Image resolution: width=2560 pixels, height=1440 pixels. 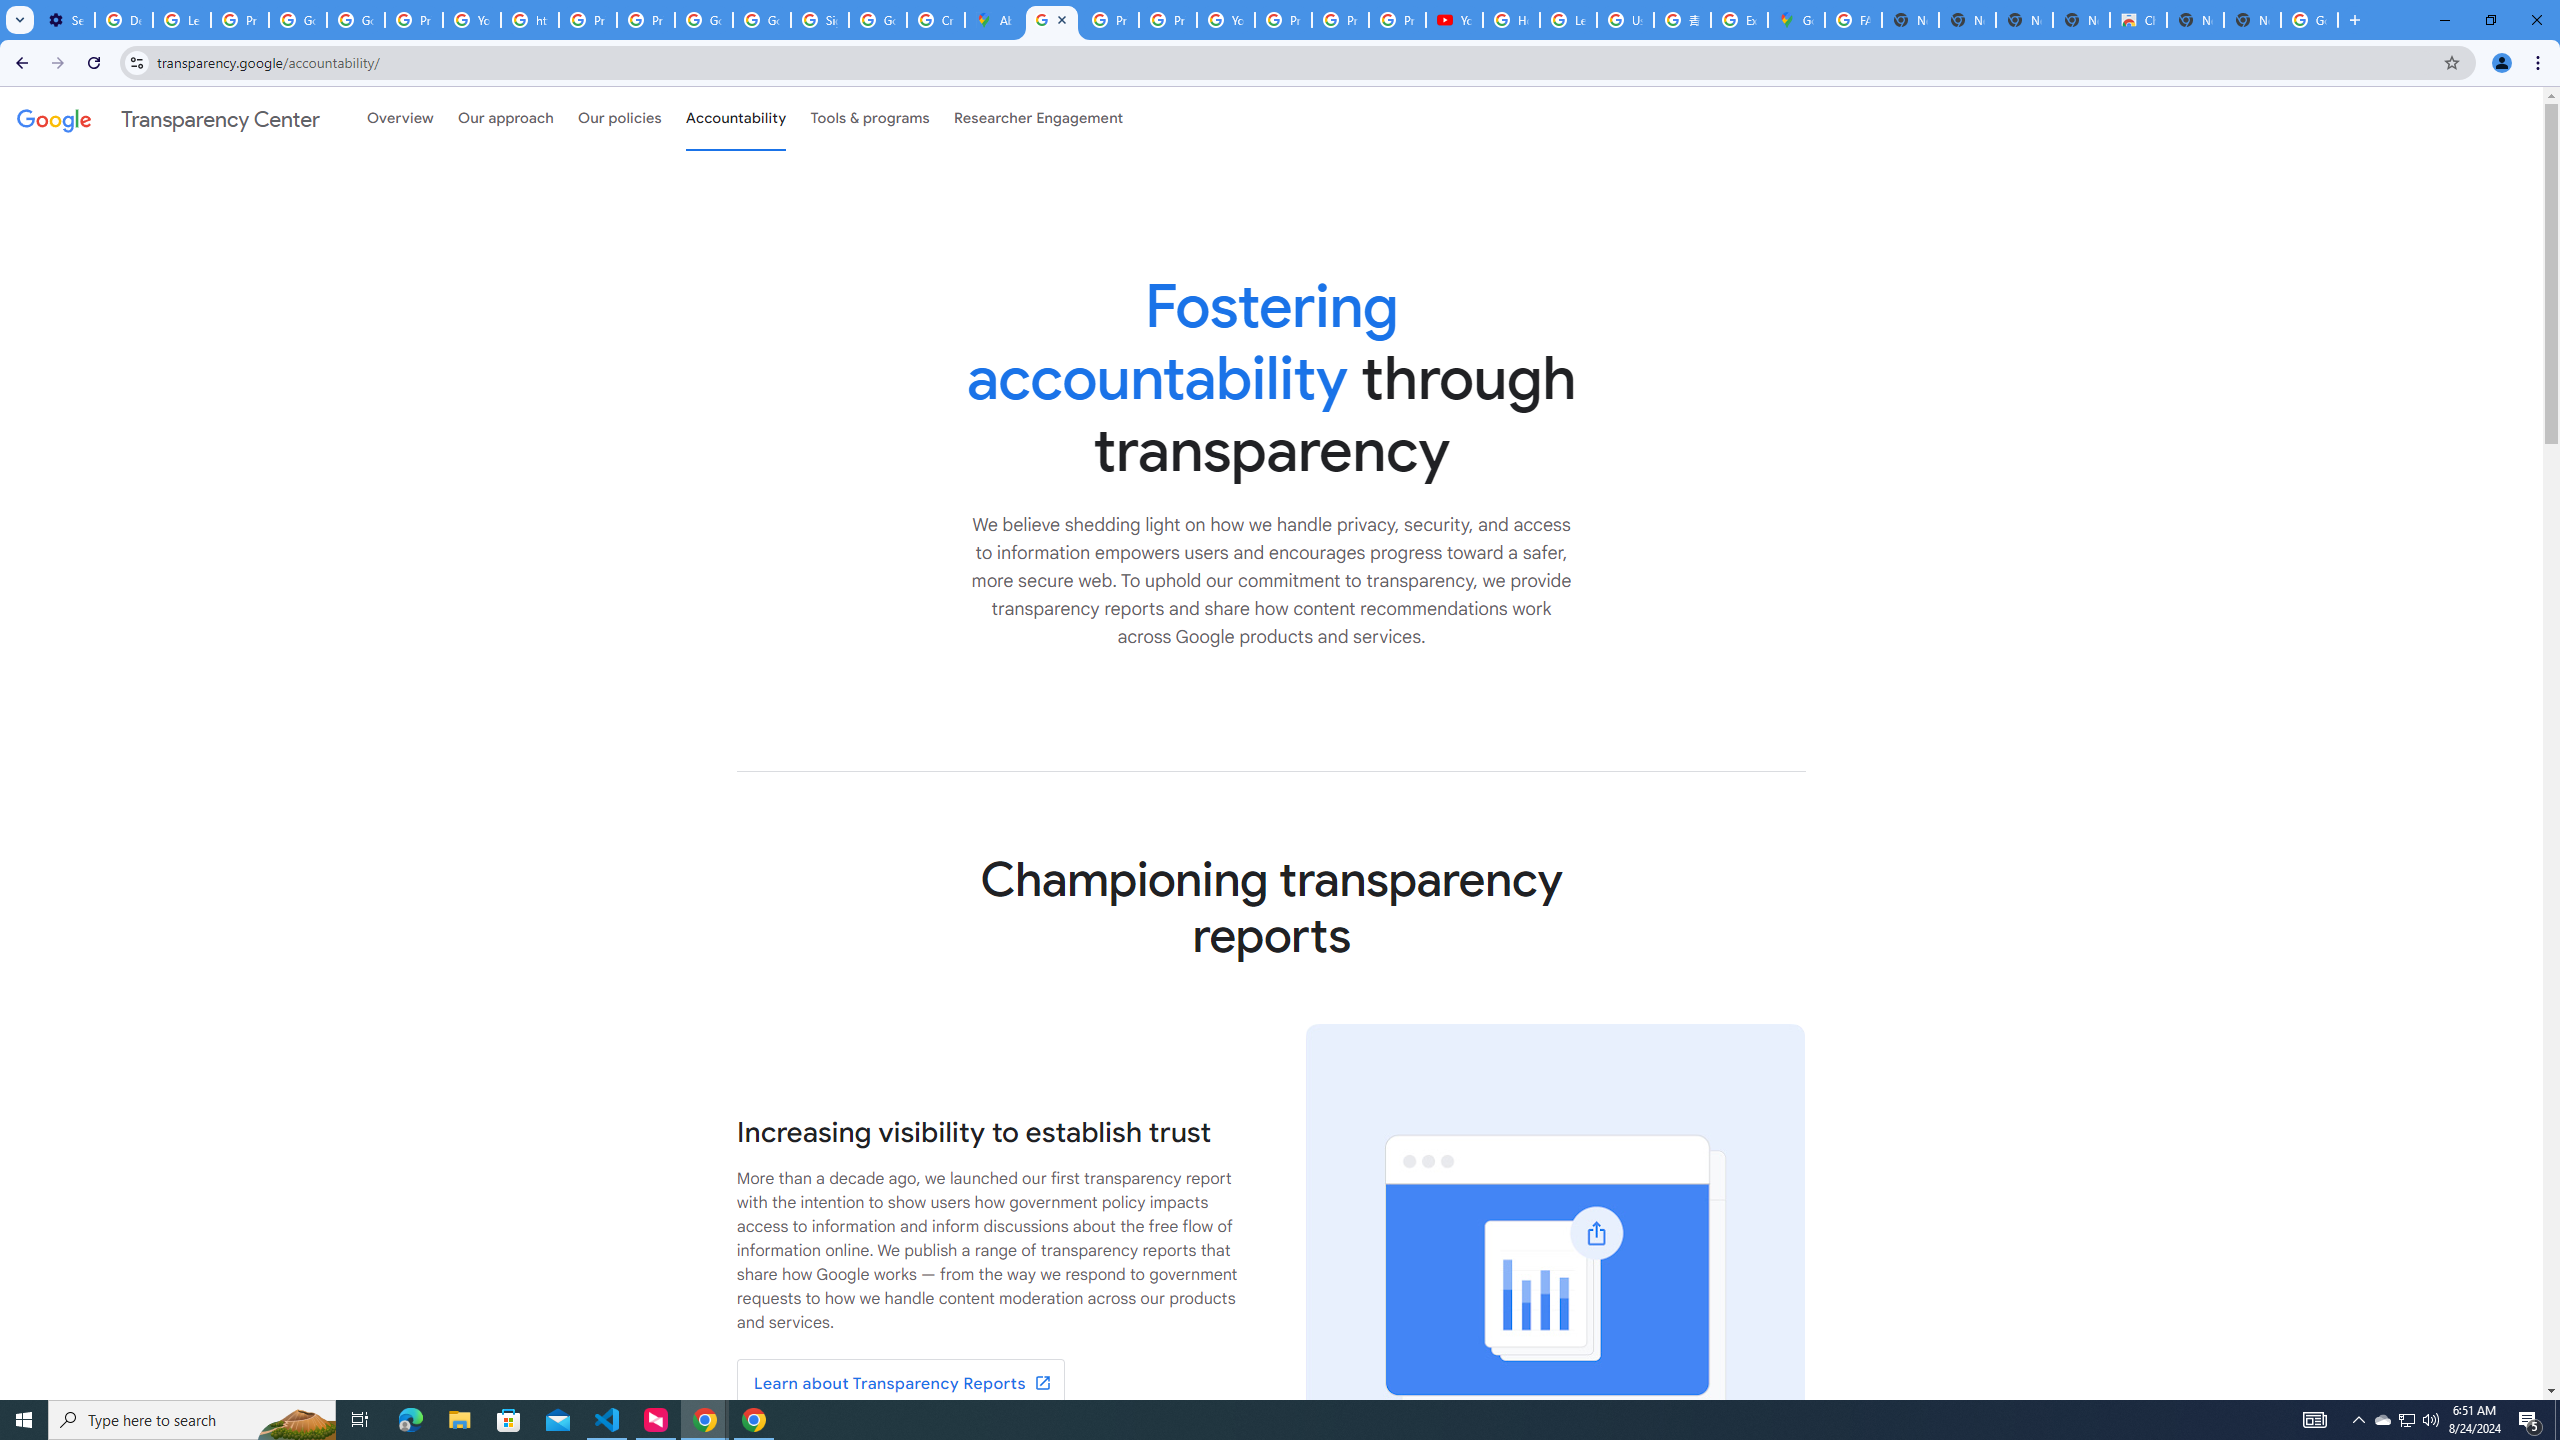 What do you see at coordinates (1226, 20) in the screenshot?
I see `YouTube` at bounding box center [1226, 20].